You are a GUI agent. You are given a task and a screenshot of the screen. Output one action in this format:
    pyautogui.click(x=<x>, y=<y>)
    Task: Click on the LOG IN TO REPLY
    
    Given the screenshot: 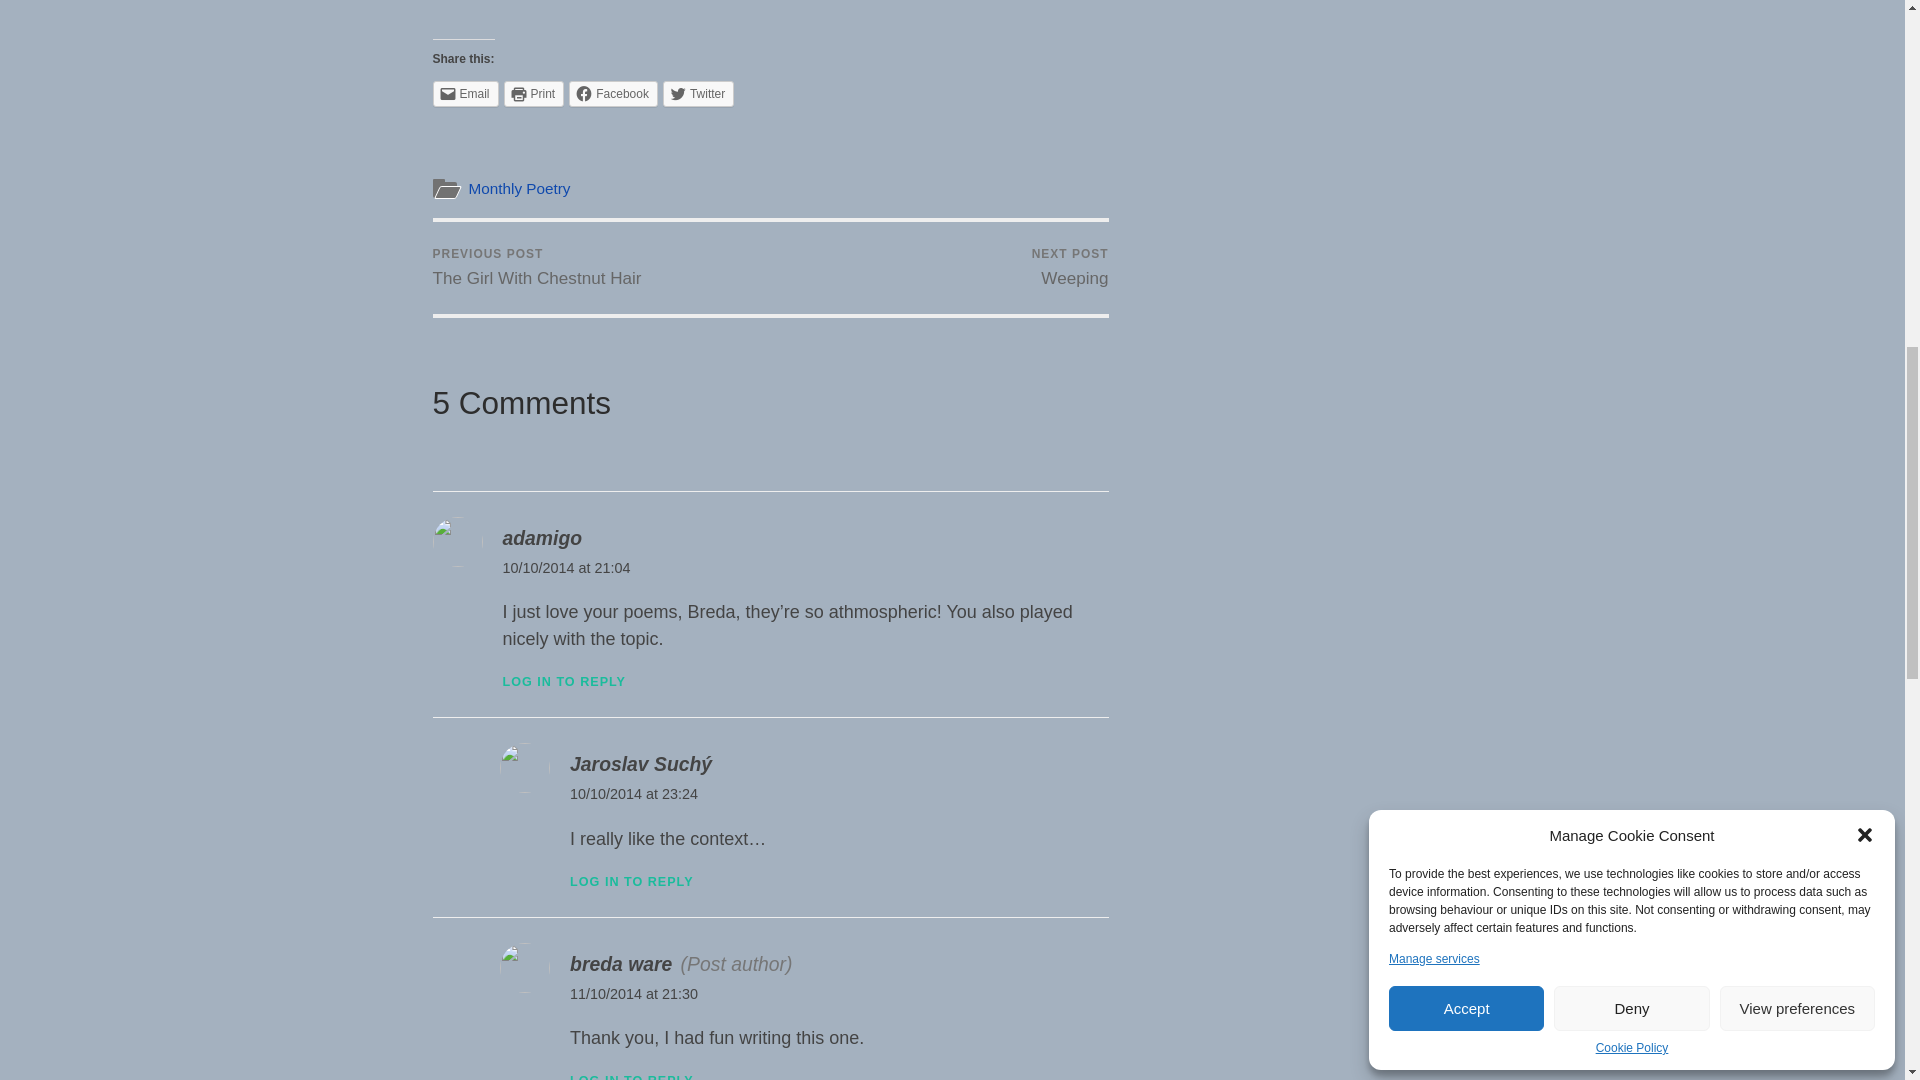 What is the action you would take?
    pyautogui.click(x=632, y=1076)
    